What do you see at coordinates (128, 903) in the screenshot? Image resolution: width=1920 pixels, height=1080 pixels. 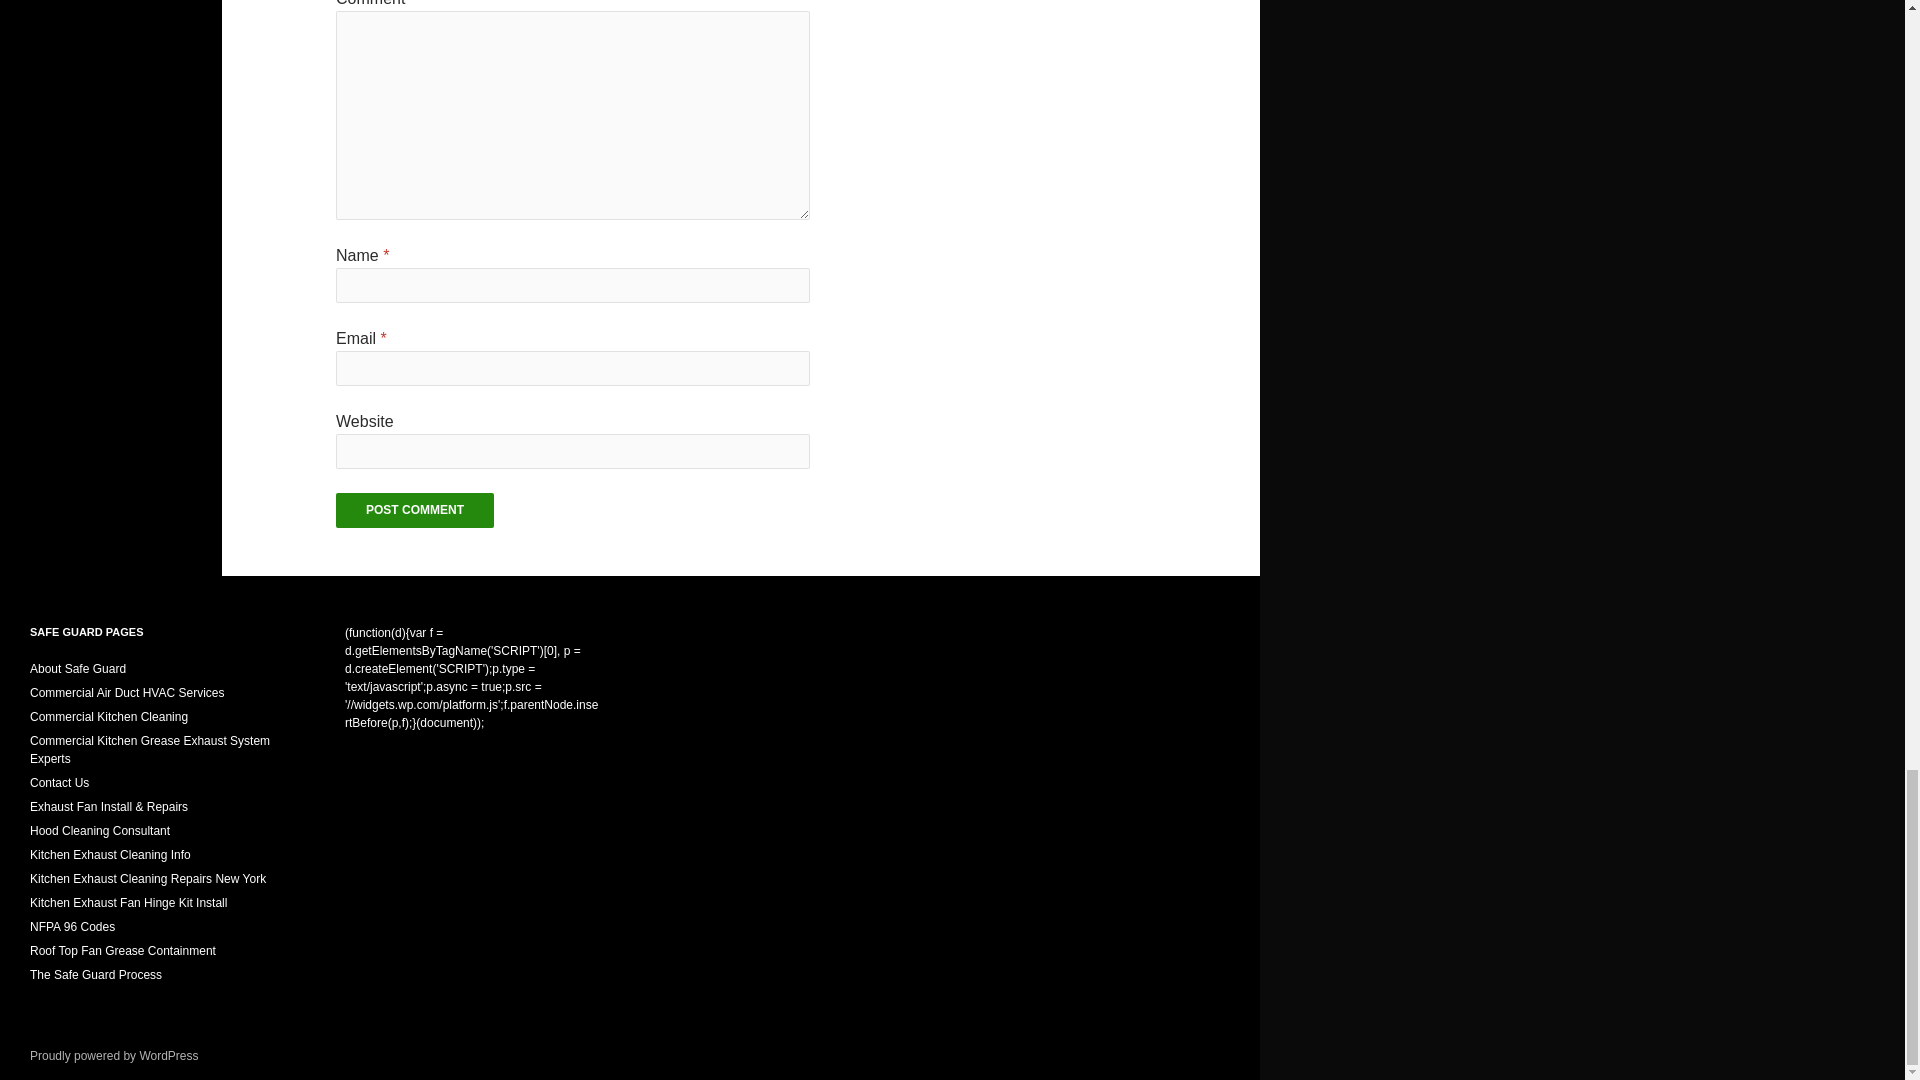 I see `Kitchen Exhaust Fan Hinge Kit Install` at bounding box center [128, 903].